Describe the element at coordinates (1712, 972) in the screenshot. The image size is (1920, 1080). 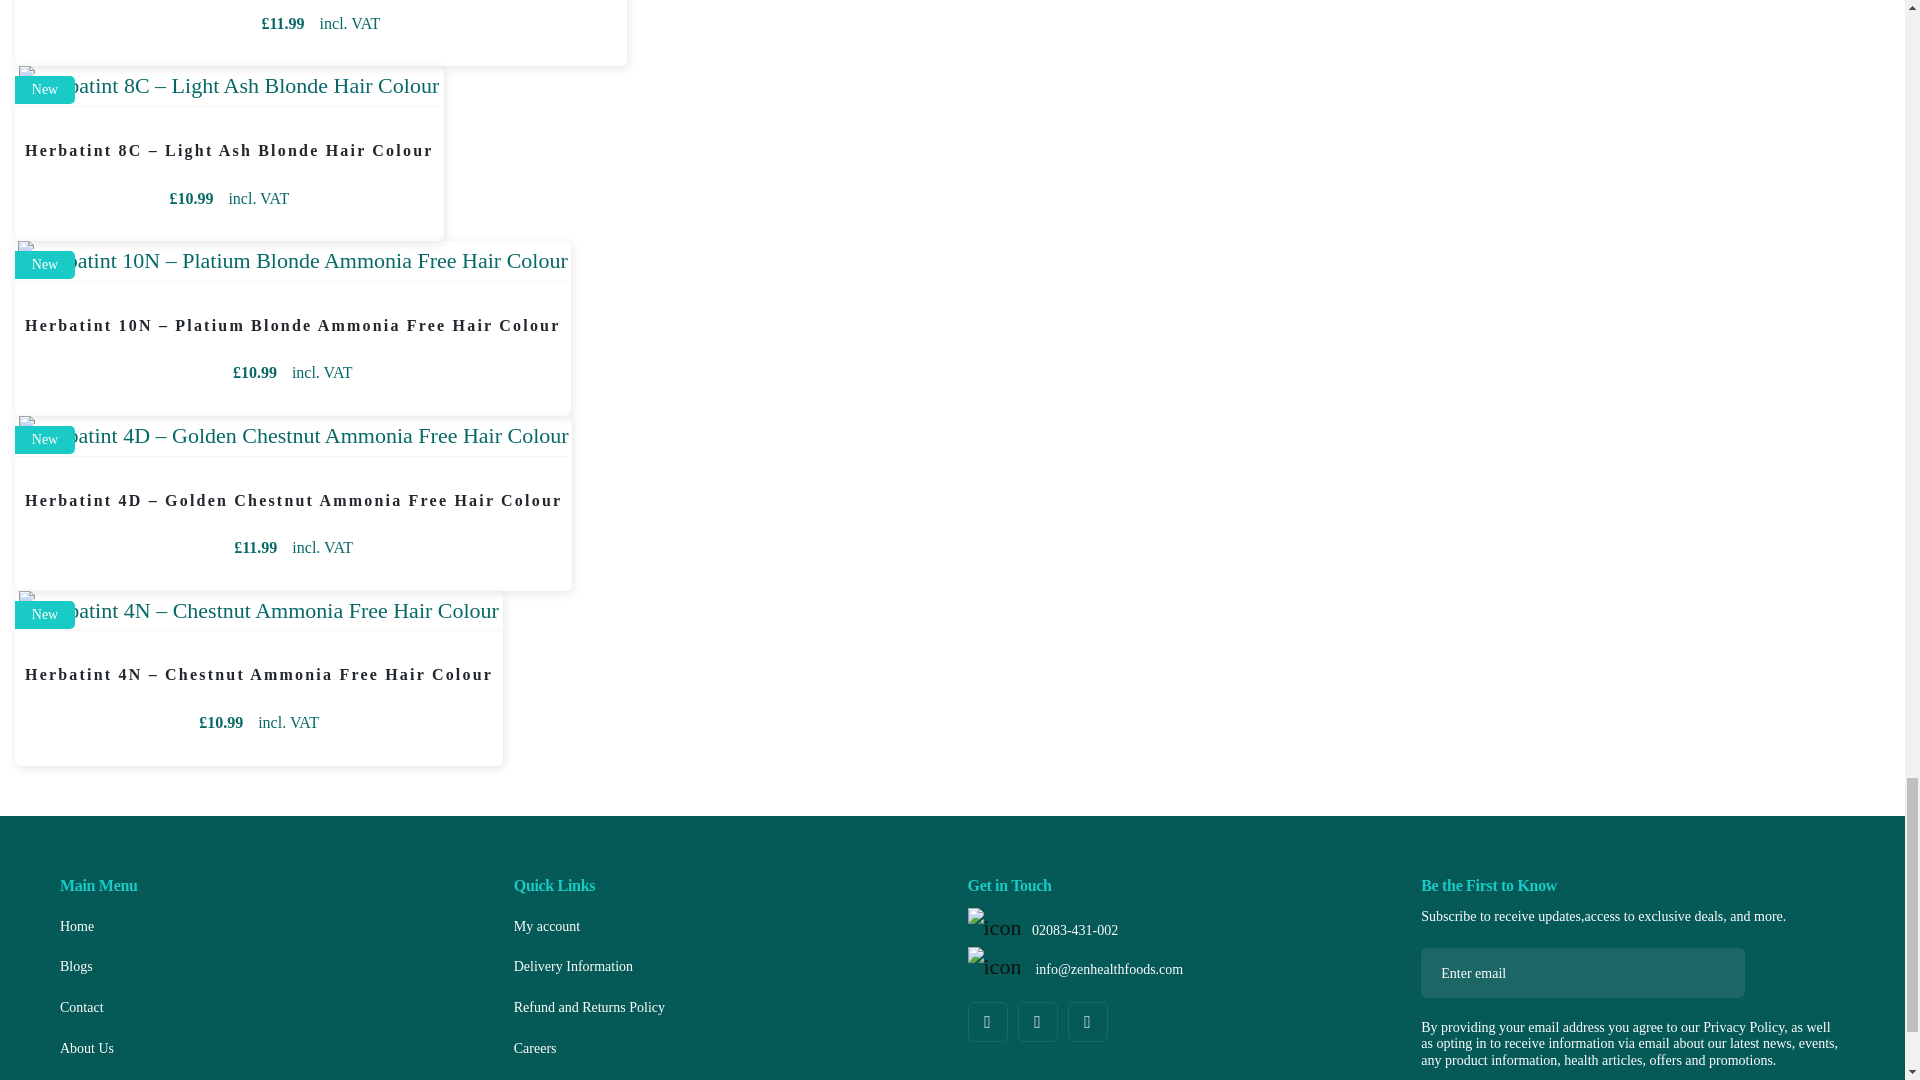
I see `Subscribe` at that location.